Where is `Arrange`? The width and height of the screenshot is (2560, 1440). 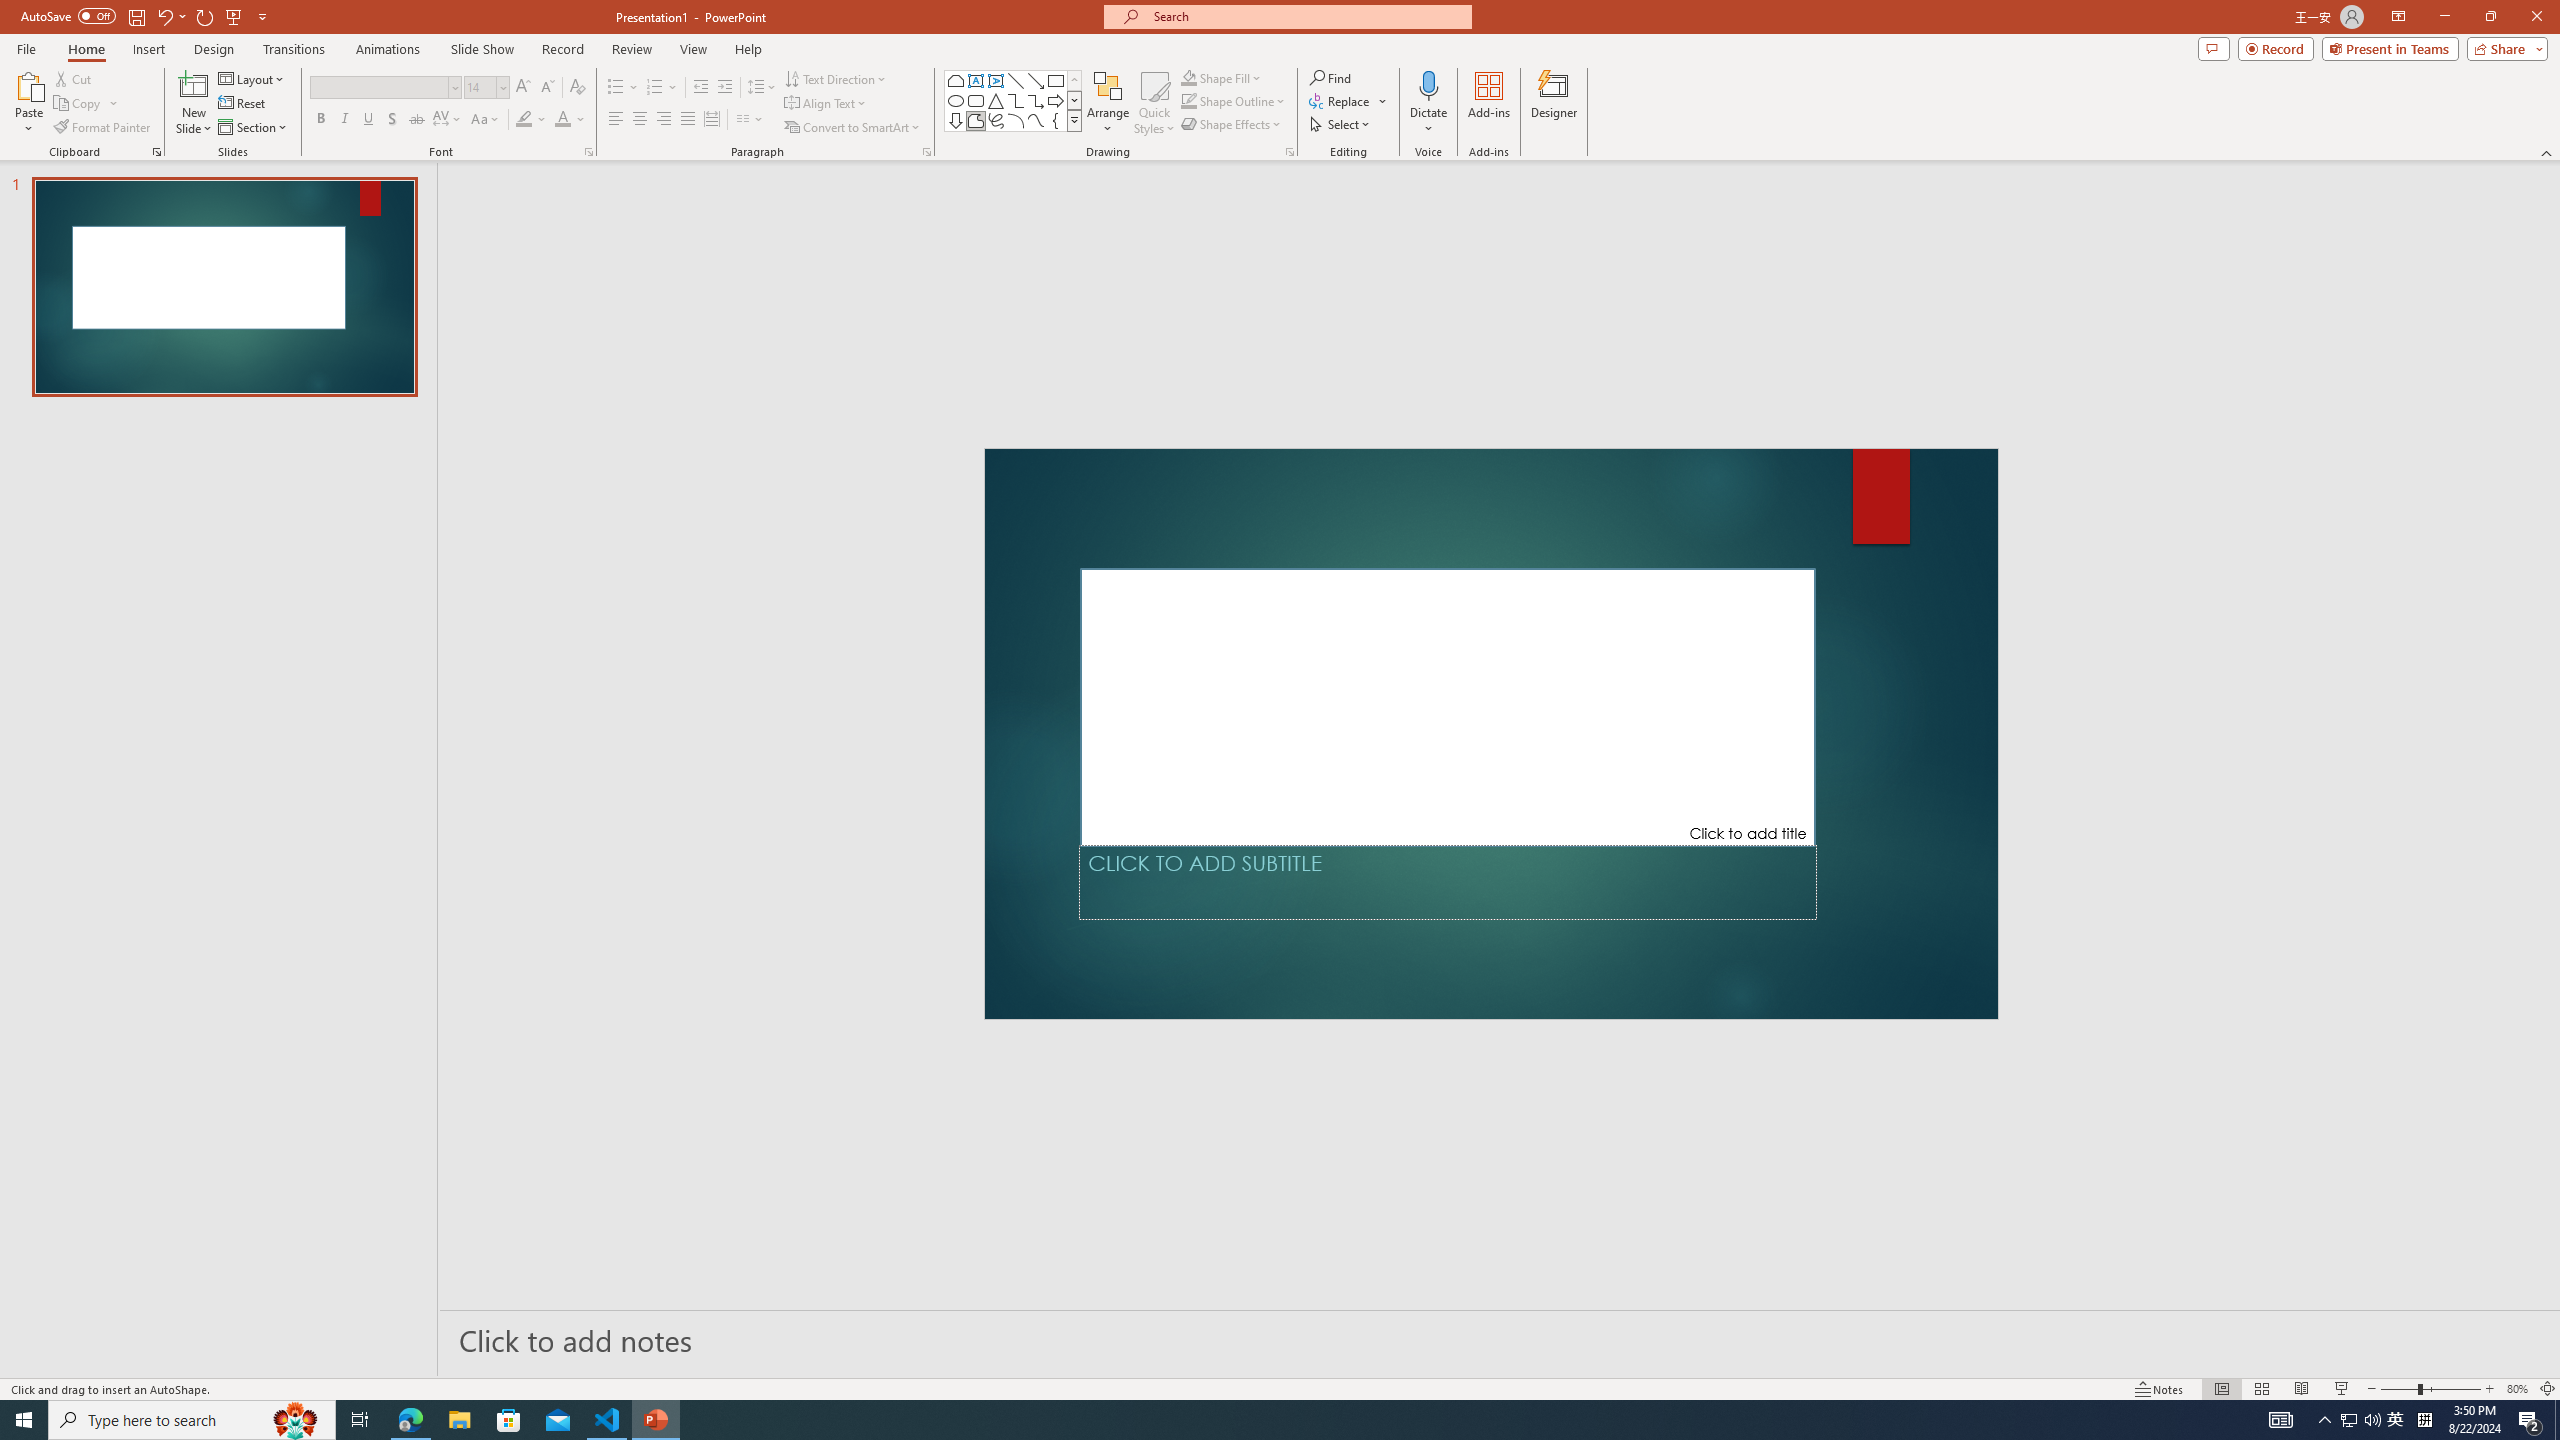
Arrange is located at coordinates (1108, 103).